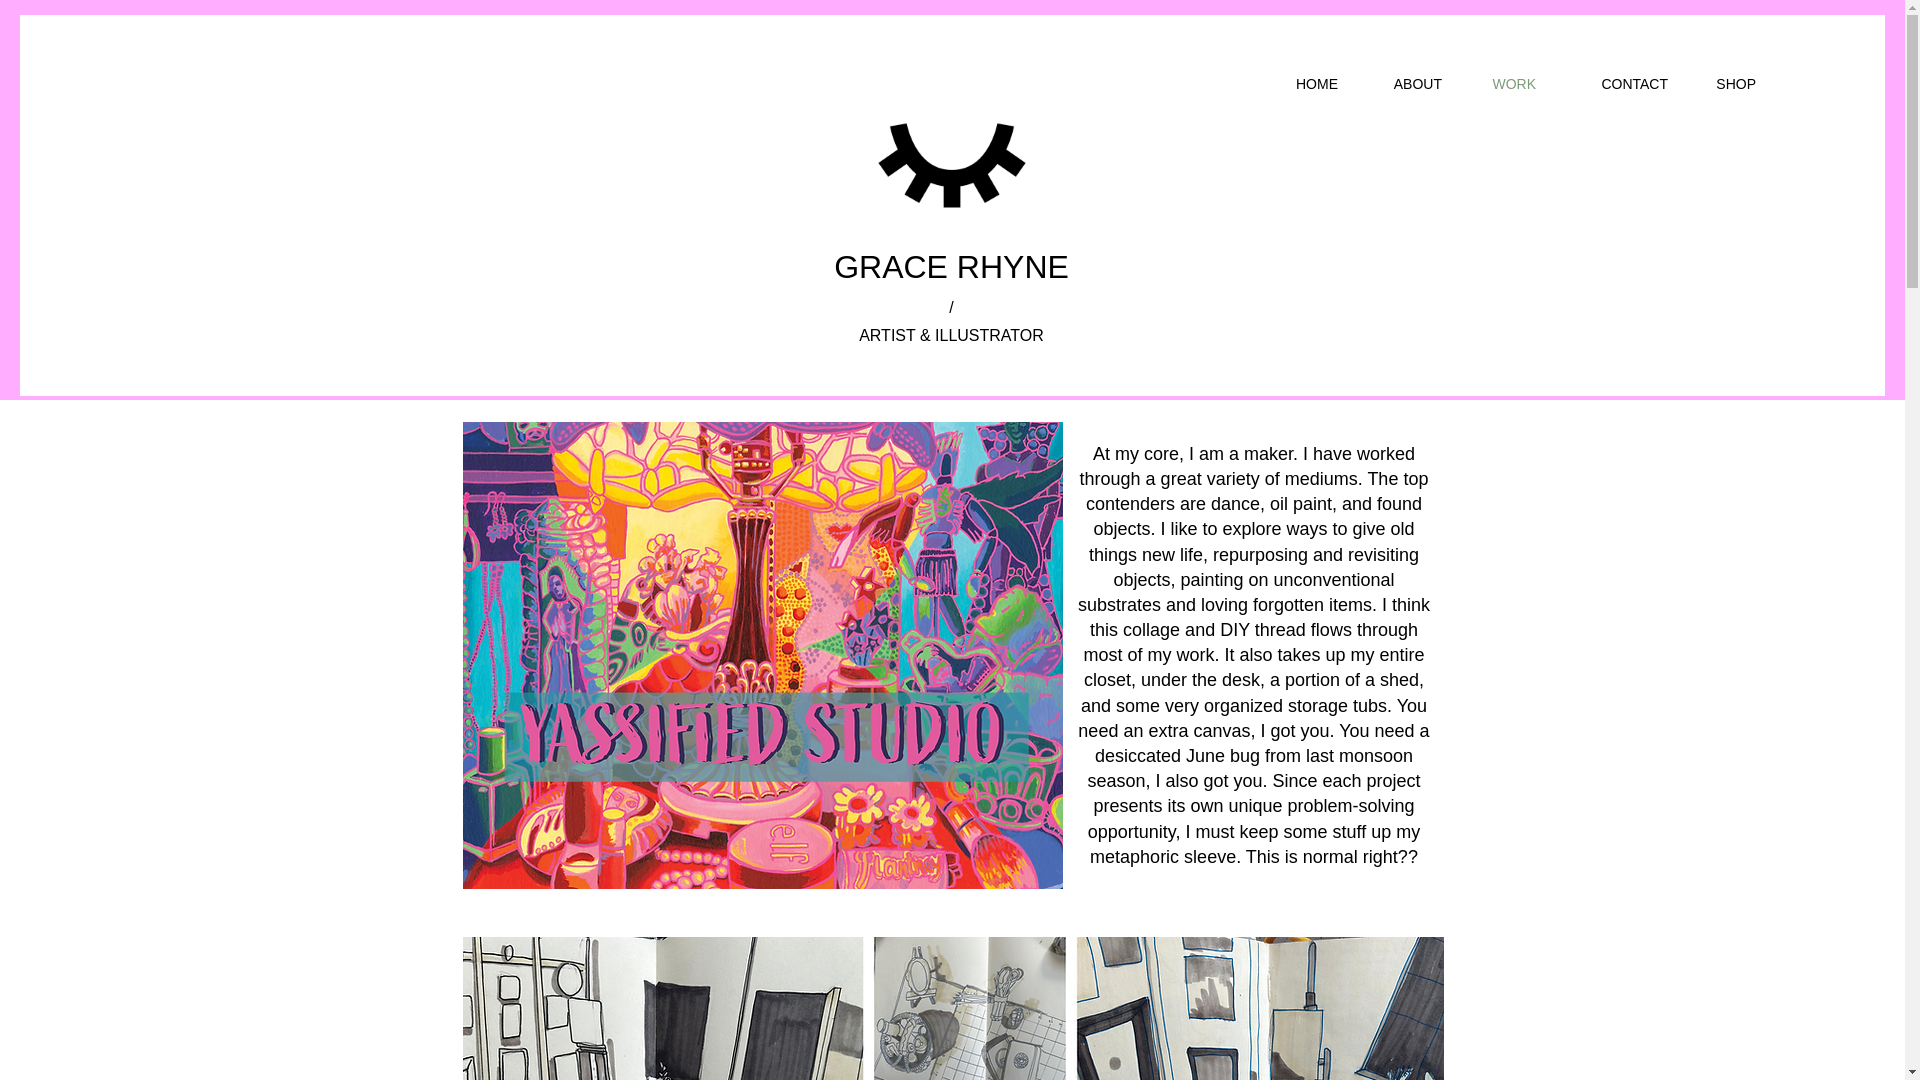 This screenshot has width=1920, height=1080. What do you see at coordinates (1617, 84) in the screenshot?
I see `CONTACT` at bounding box center [1617, 84].